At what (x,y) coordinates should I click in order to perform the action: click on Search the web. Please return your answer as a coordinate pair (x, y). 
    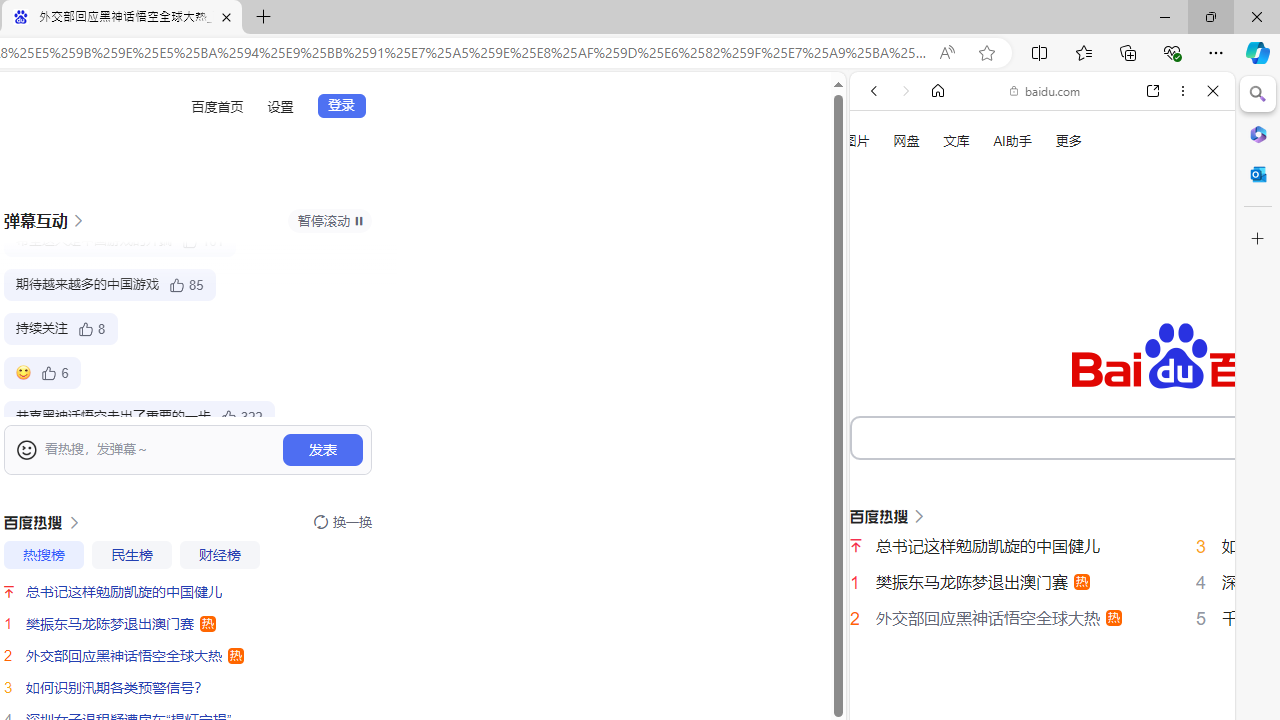
    Looking at the image, I should click on (1052, 138).